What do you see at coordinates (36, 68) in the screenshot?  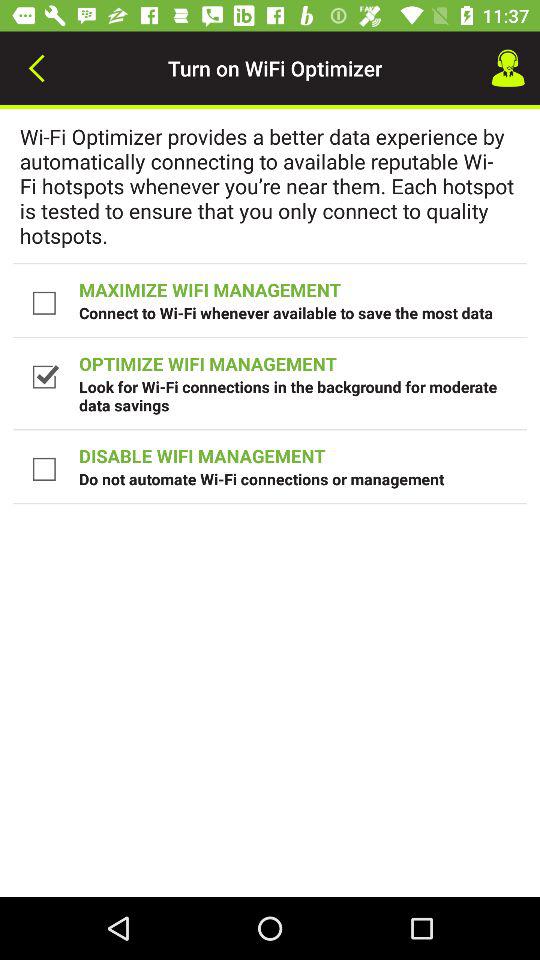 I see `select the item next to the turn on wifi icon` at bounding box center [36, 68].